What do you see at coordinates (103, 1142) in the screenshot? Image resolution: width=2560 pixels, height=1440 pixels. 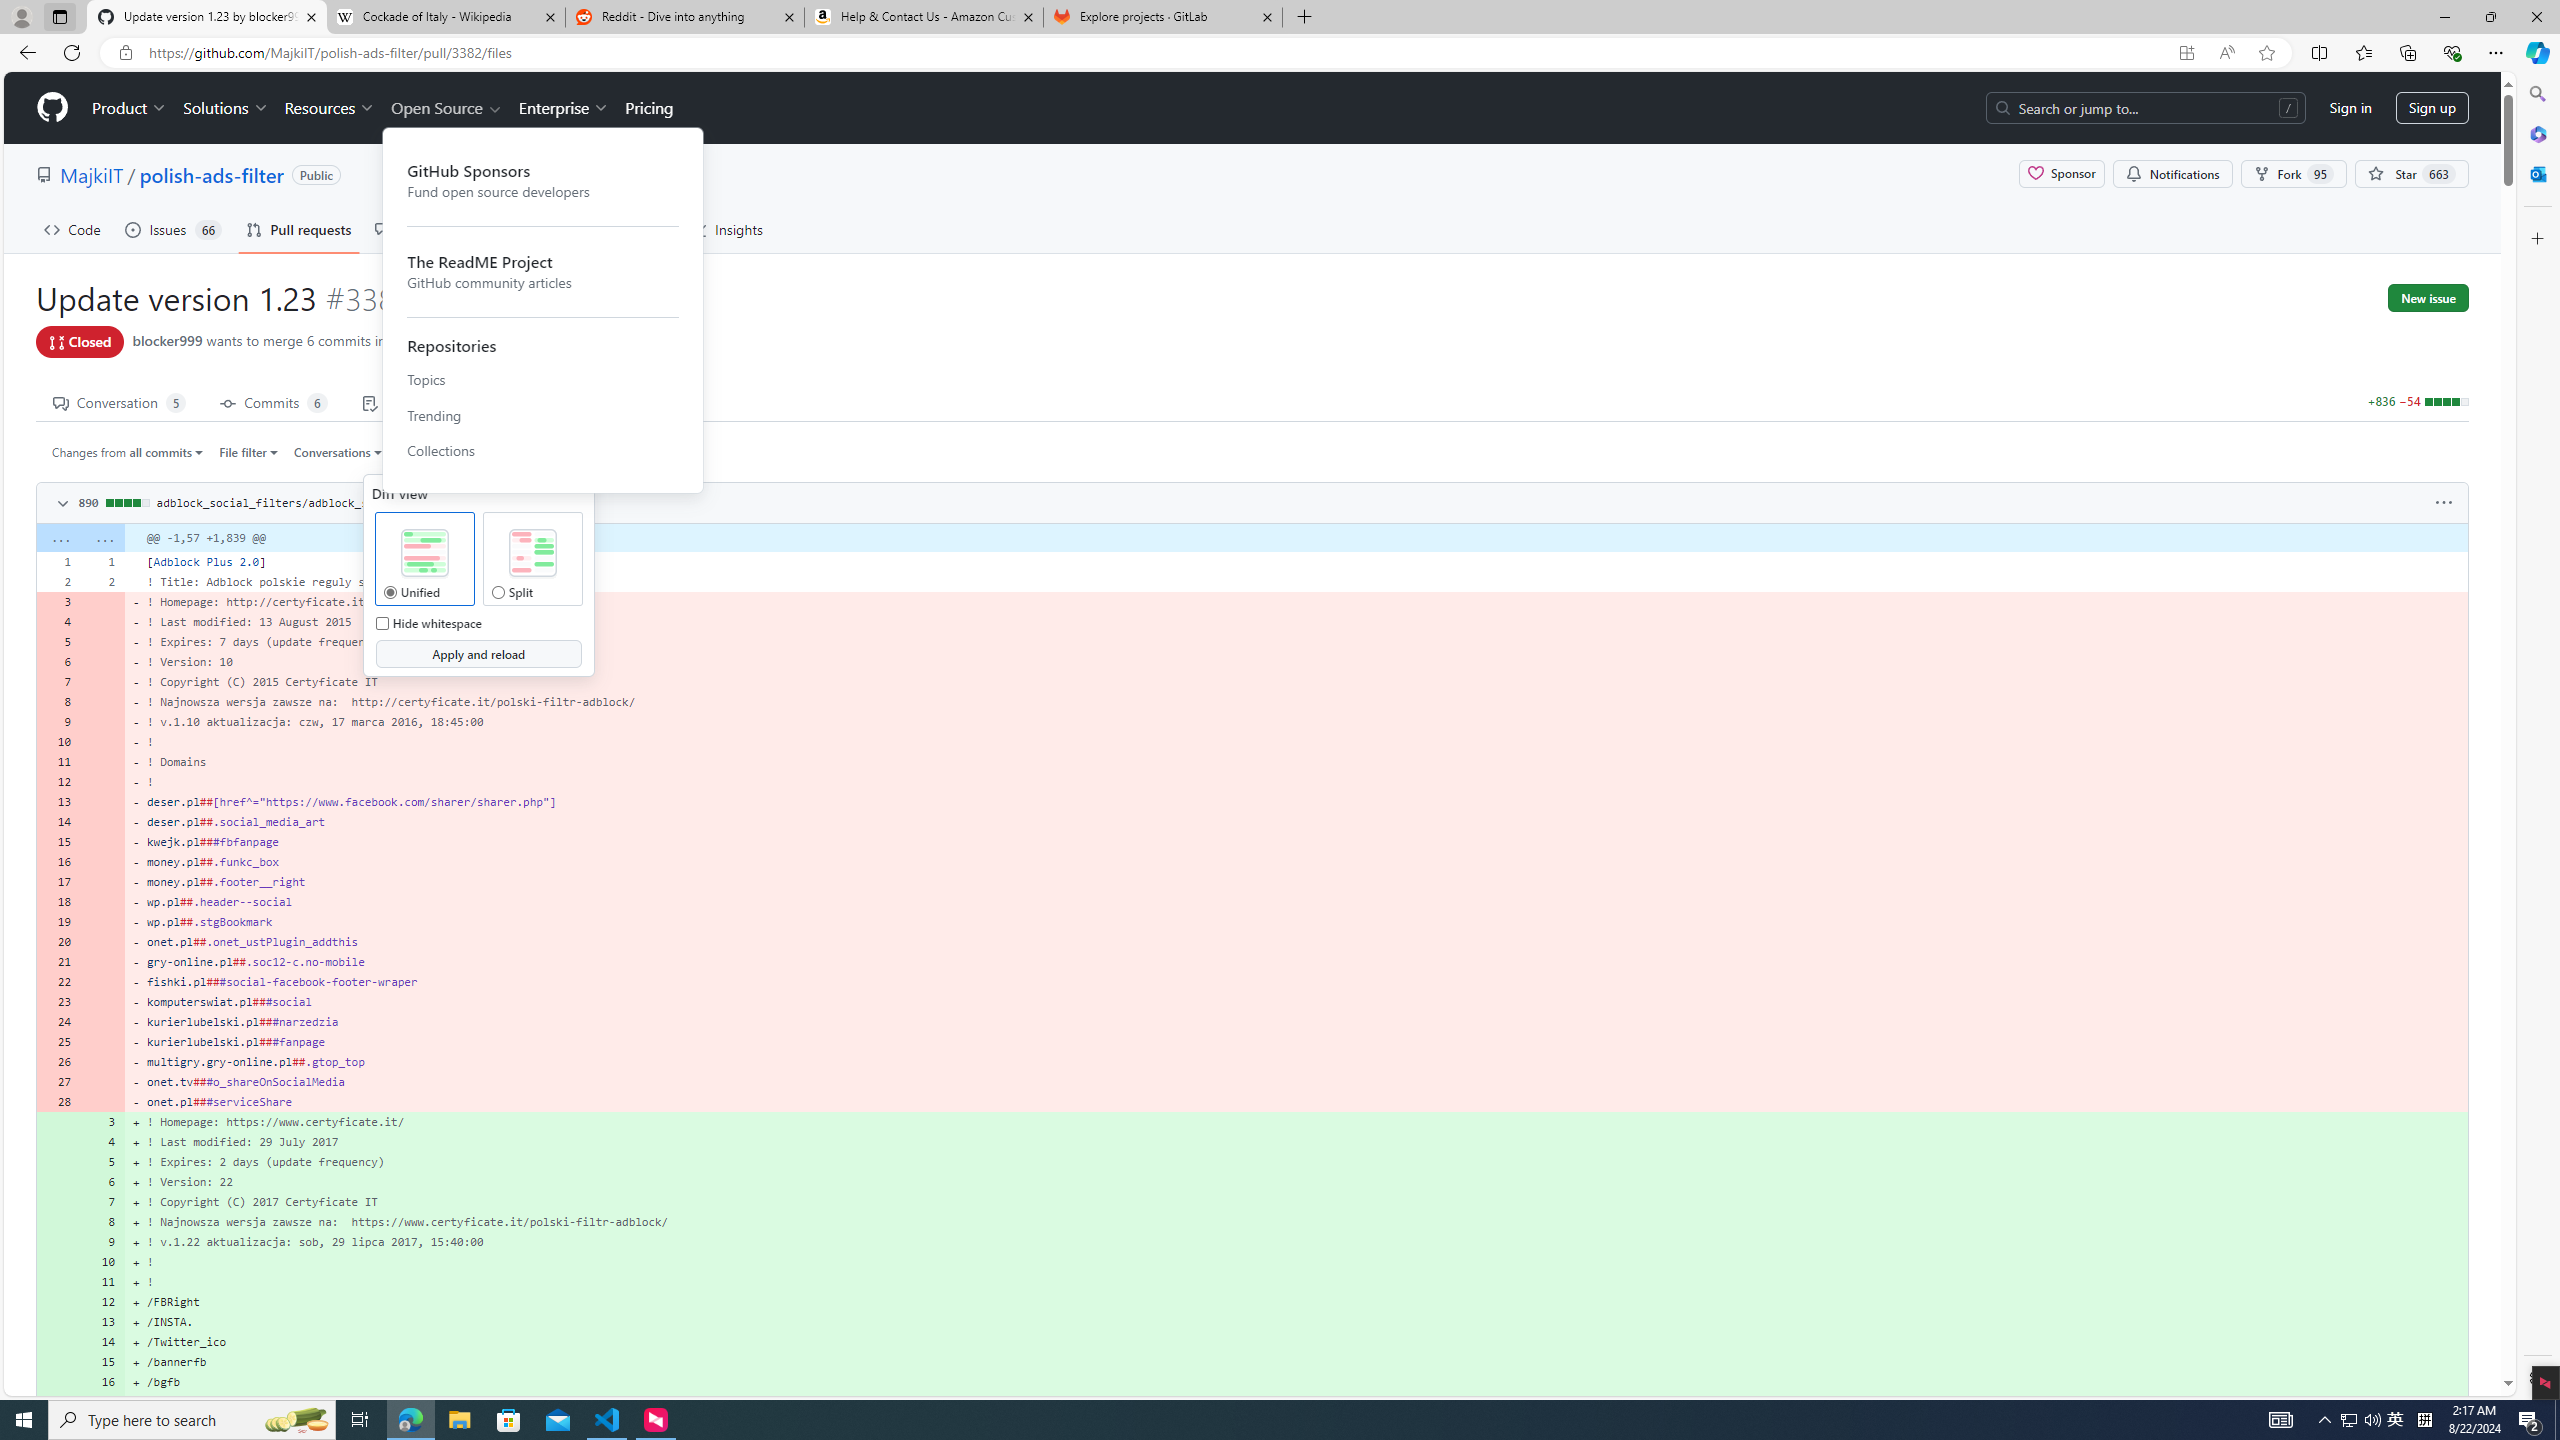 I see `4` at bounding box center [103, 1142].